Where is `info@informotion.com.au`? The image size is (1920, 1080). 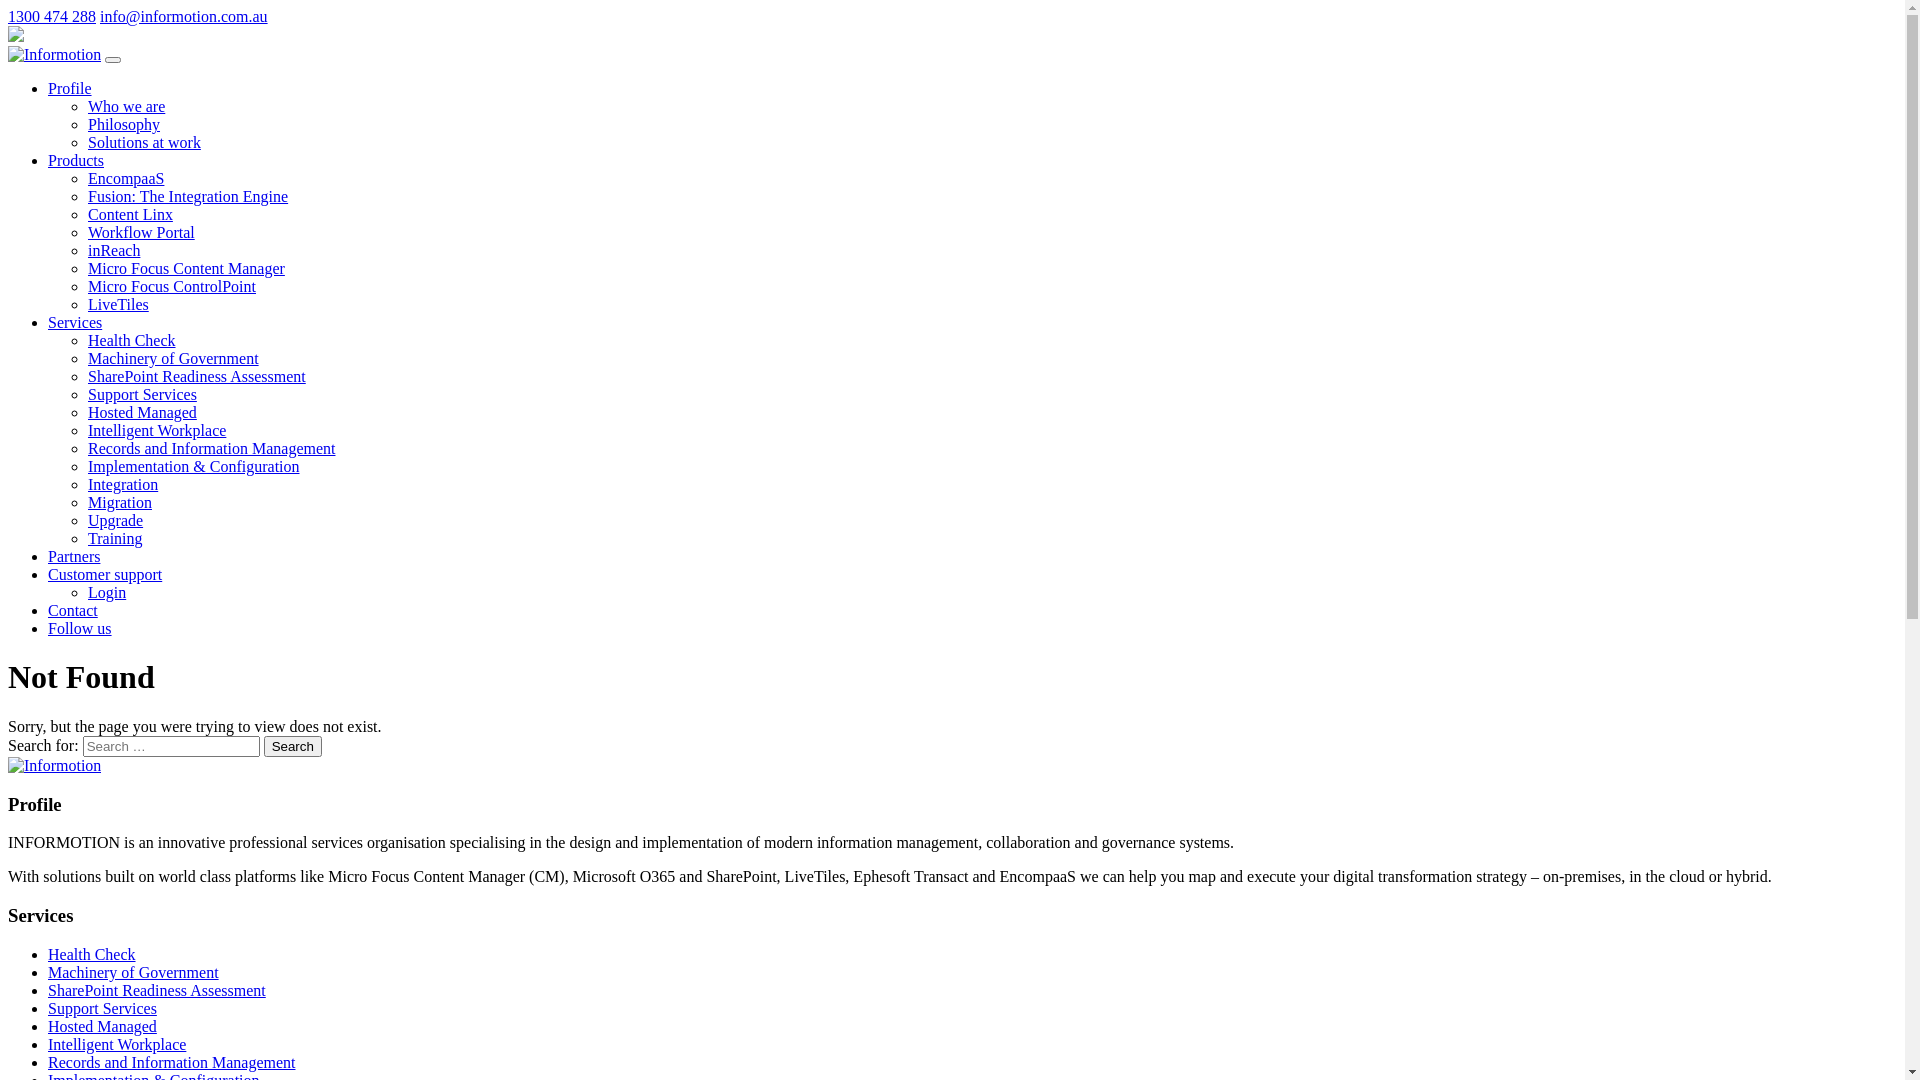 info@informotion.com.au is located at coordinates (184, 16).